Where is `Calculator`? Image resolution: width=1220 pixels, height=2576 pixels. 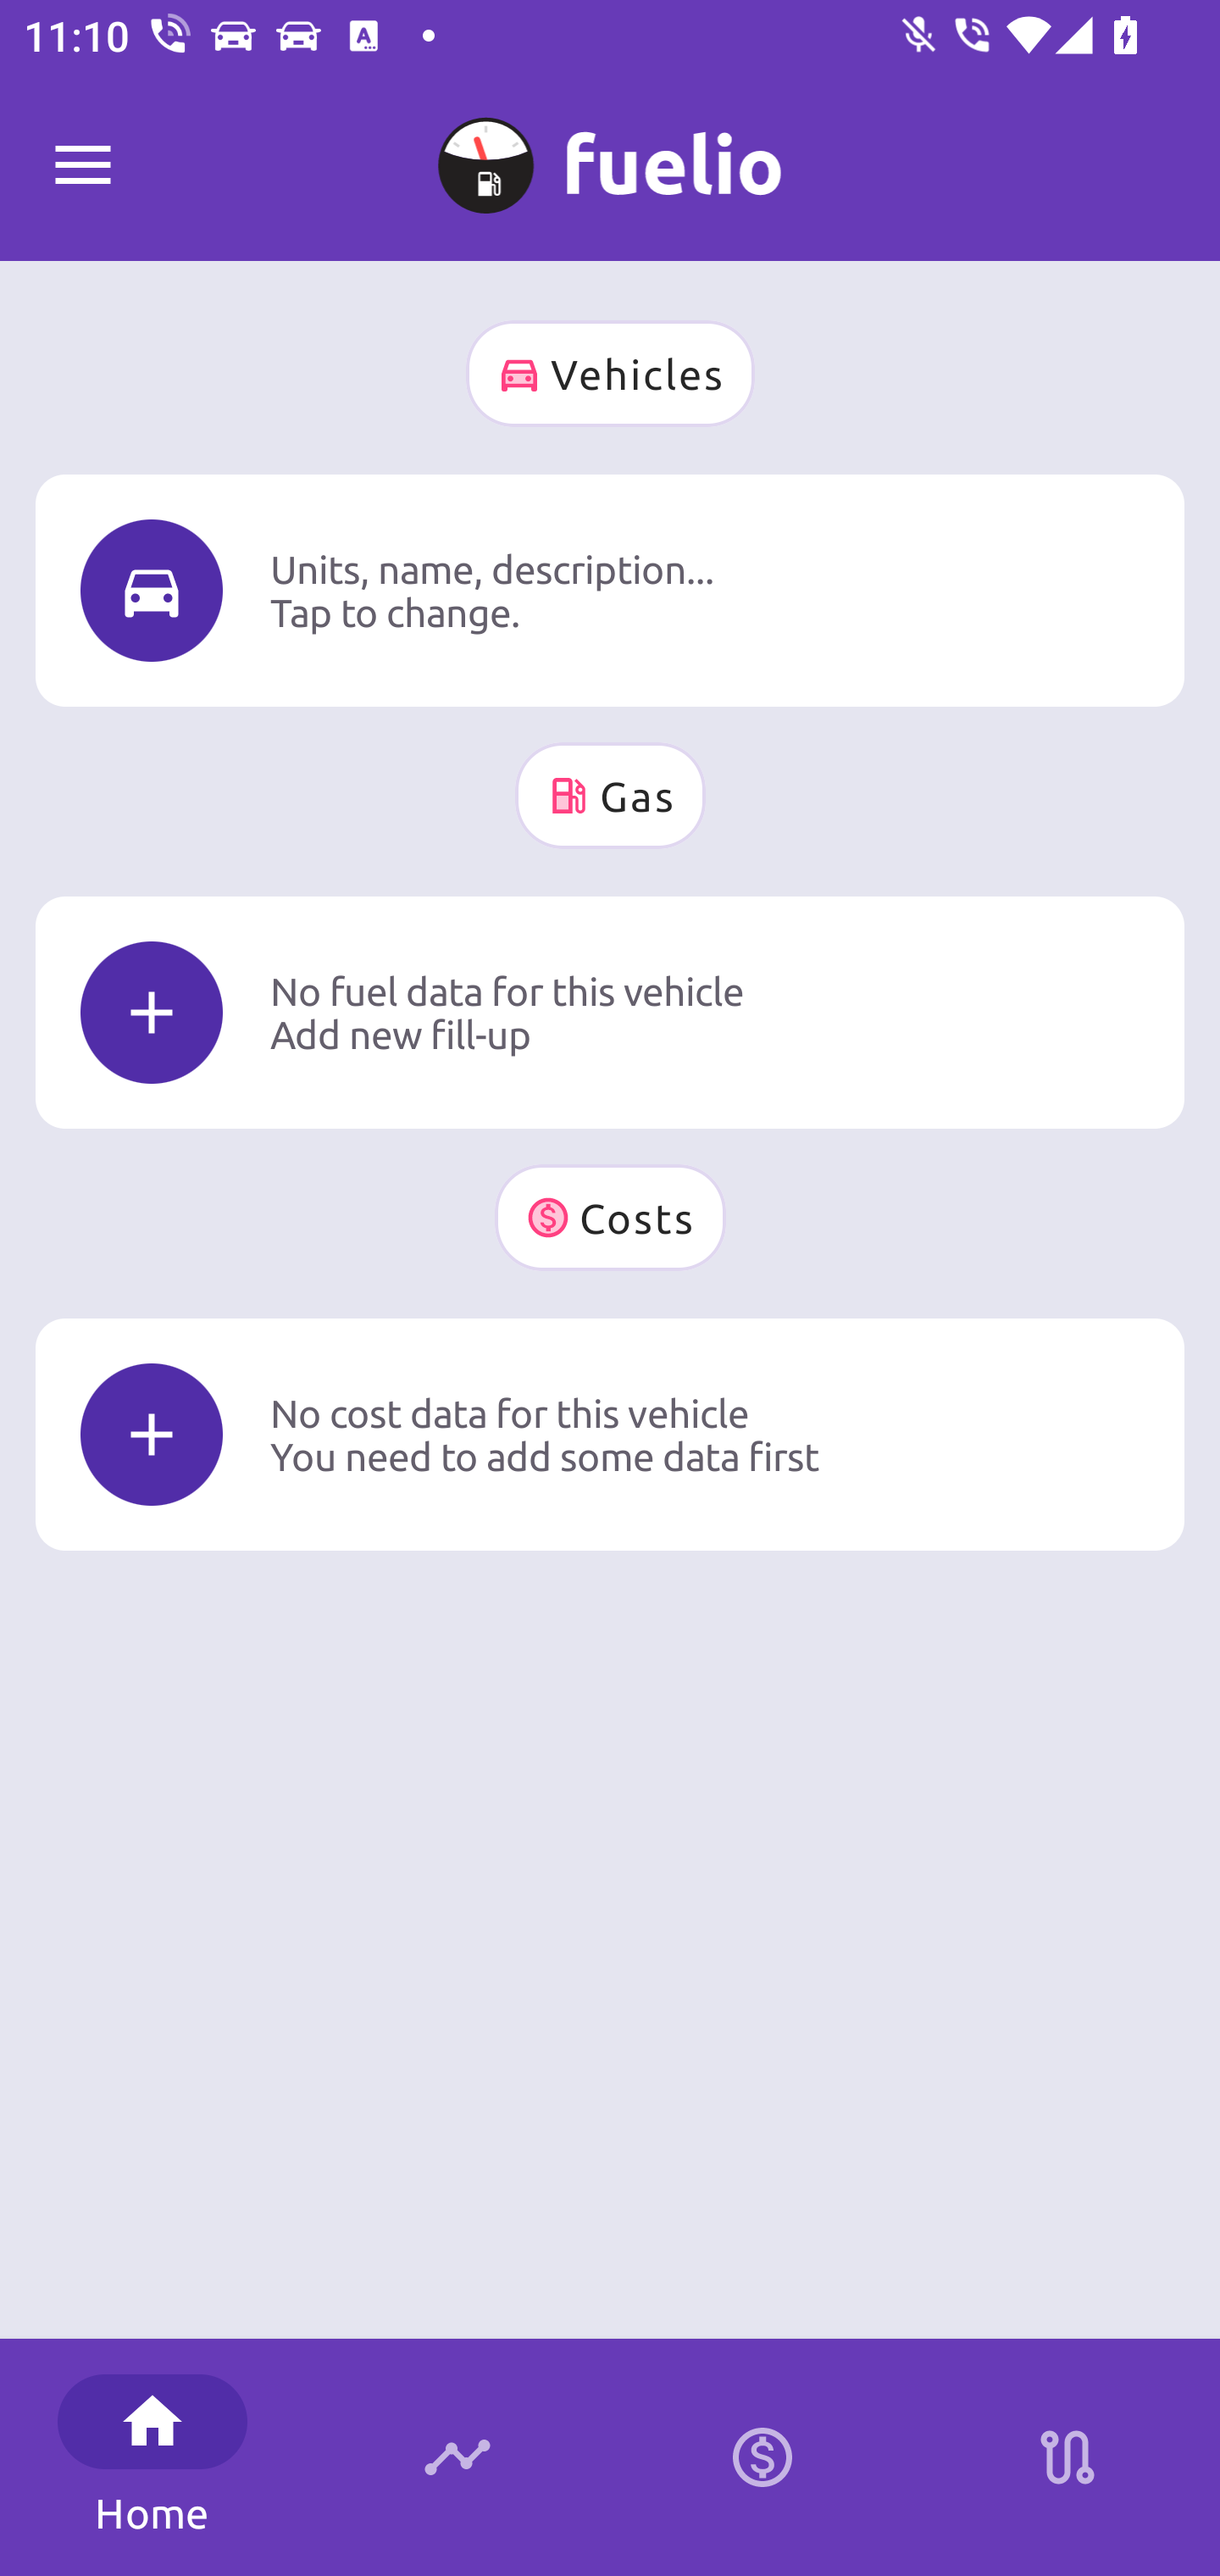 Calculator is located at coordinates (762, 2457).